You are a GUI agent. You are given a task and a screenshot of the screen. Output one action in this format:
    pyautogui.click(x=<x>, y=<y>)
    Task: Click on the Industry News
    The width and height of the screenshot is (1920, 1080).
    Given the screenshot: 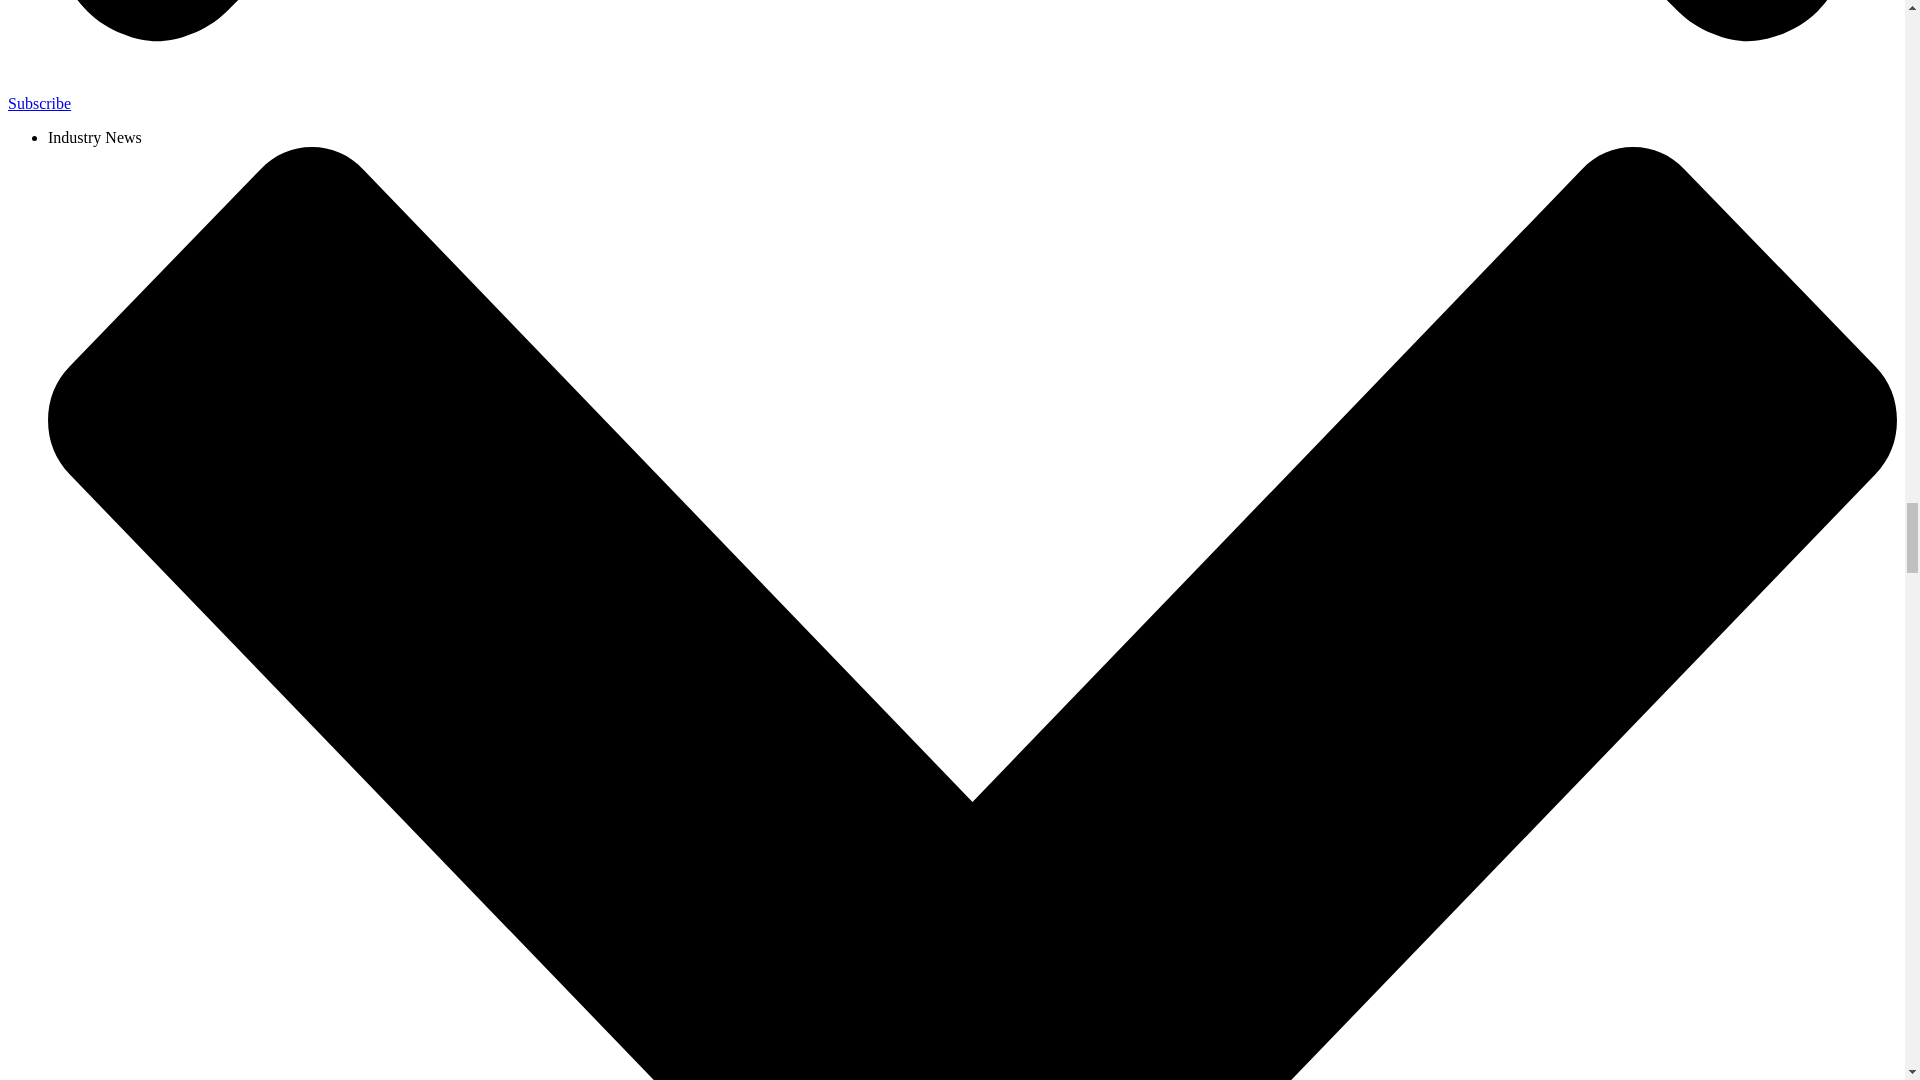 What is the action you would take?
    pyautogui.click(x=95, y=136)
    